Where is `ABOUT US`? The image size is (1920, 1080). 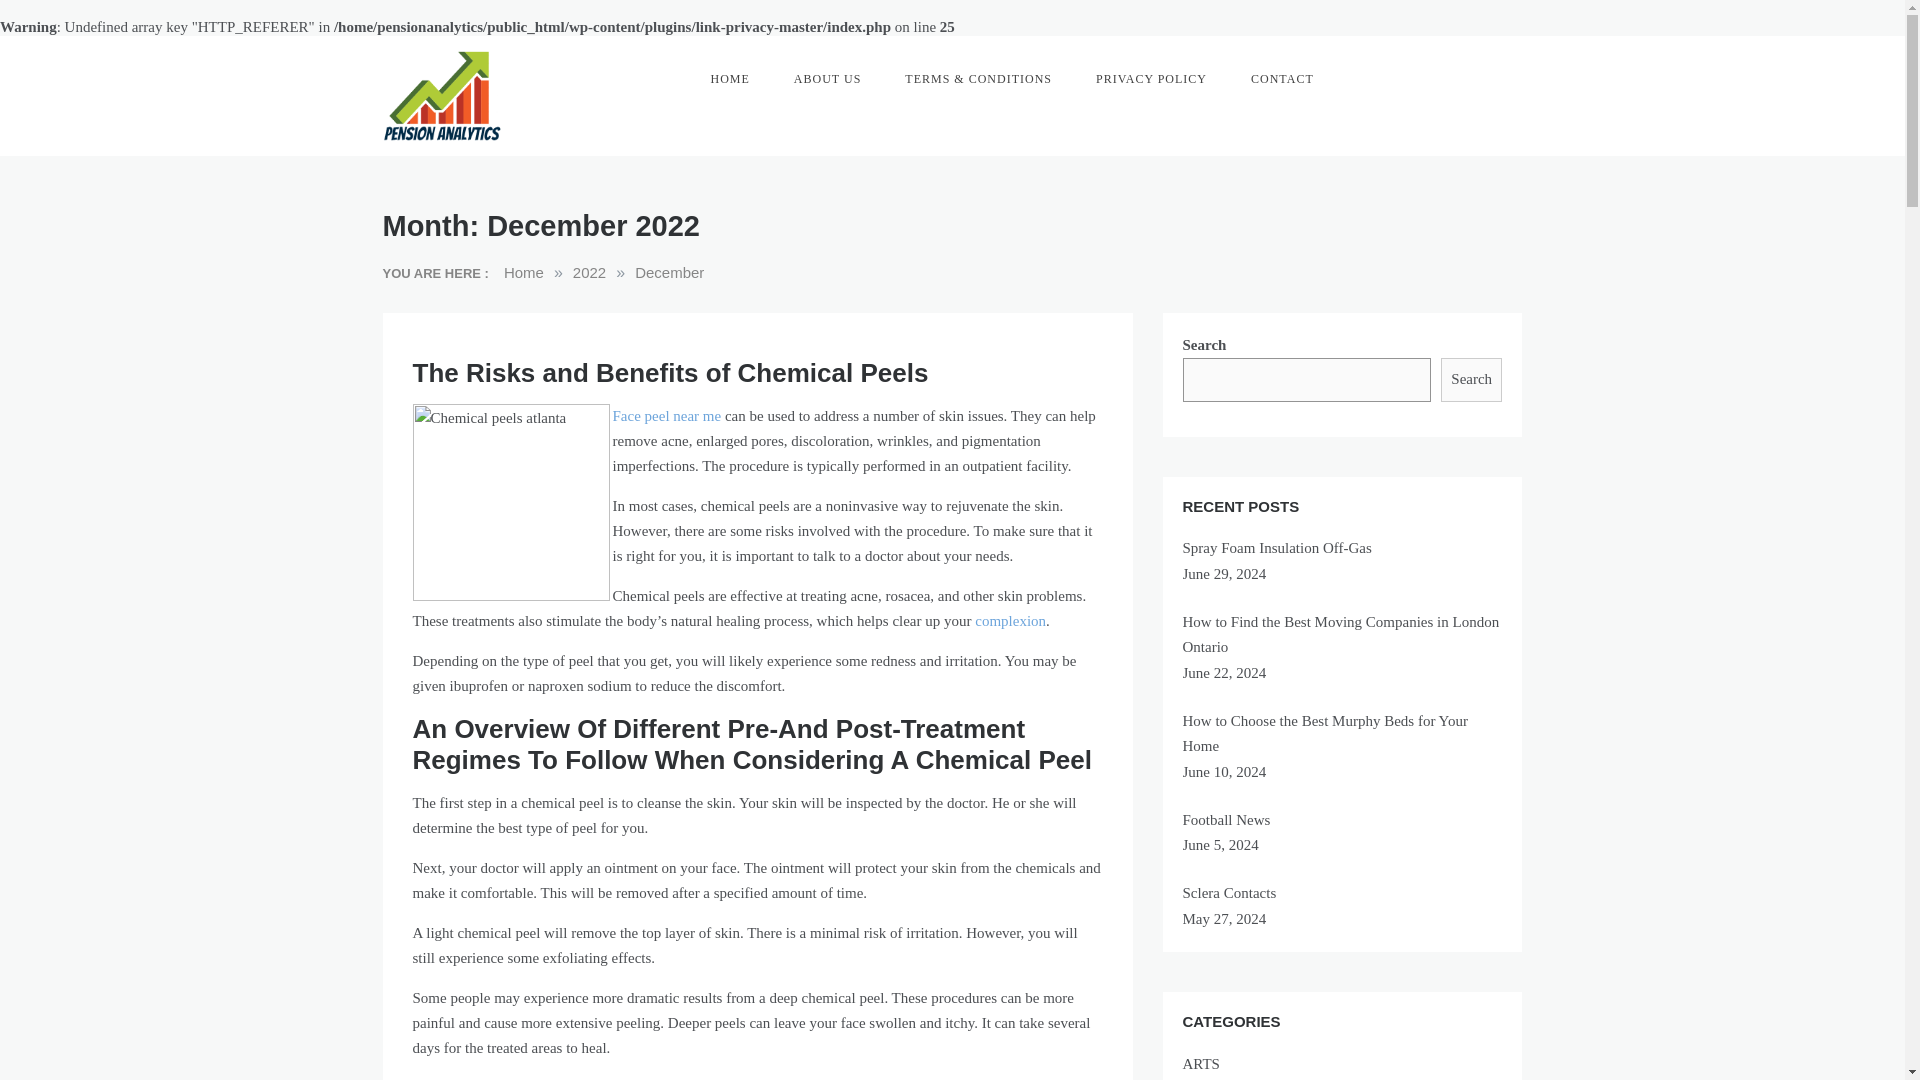
ABOUT US is located at coordinates (827, 78).